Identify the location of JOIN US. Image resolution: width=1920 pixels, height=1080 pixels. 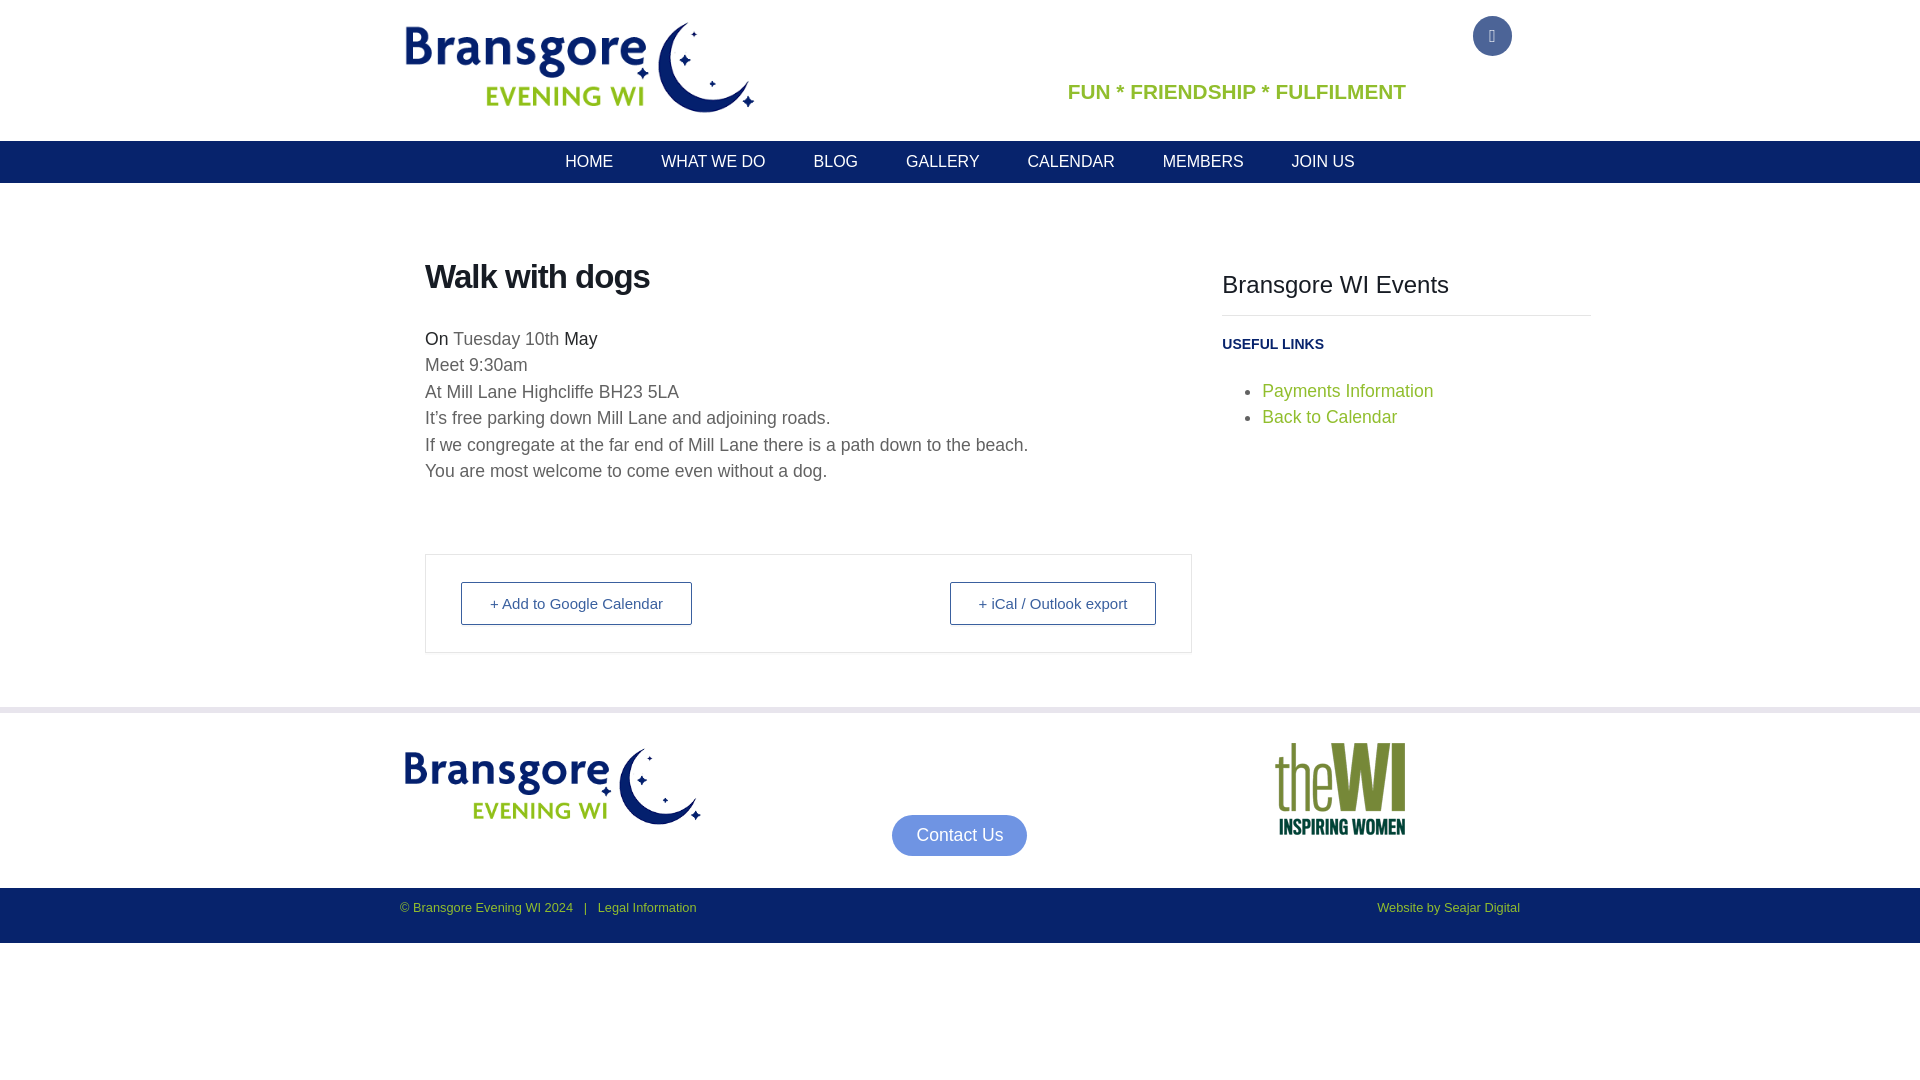
(1322, 162).